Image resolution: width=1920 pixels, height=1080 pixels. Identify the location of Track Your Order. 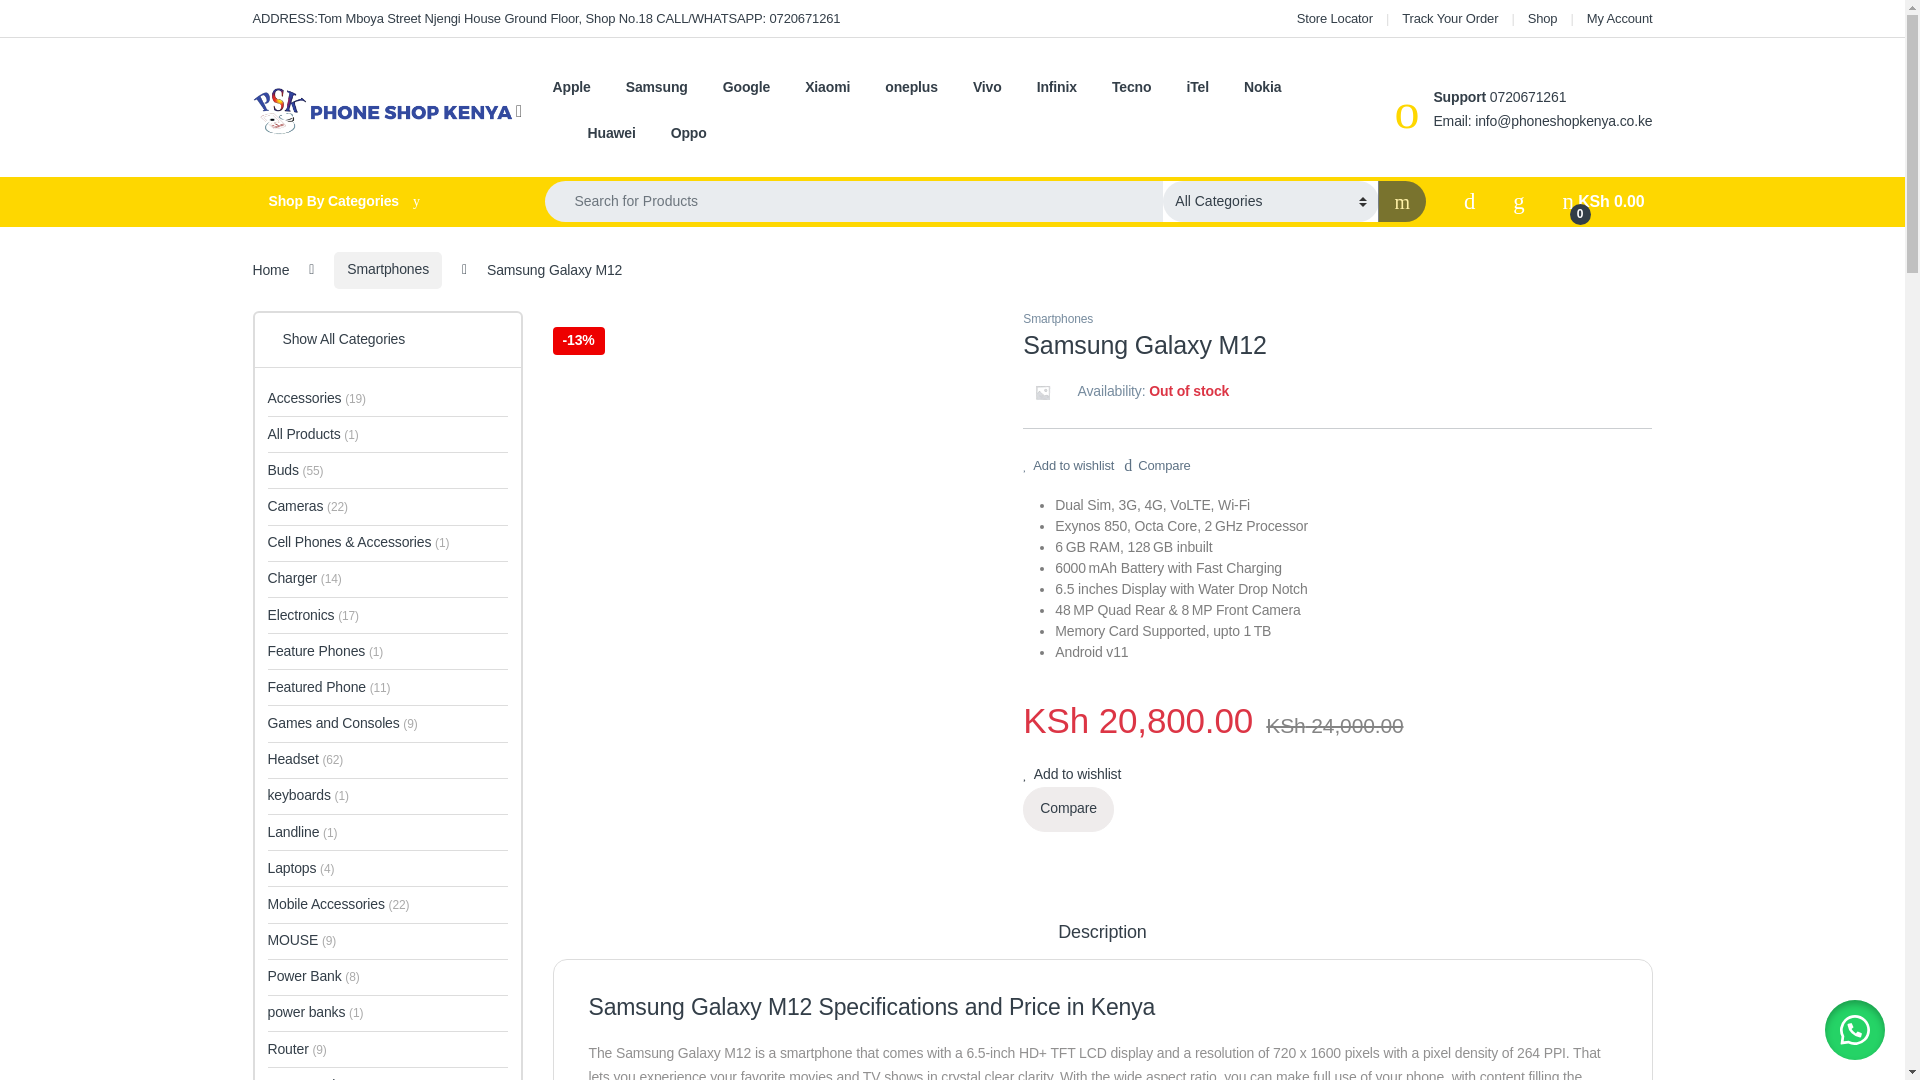
(1449, 18).